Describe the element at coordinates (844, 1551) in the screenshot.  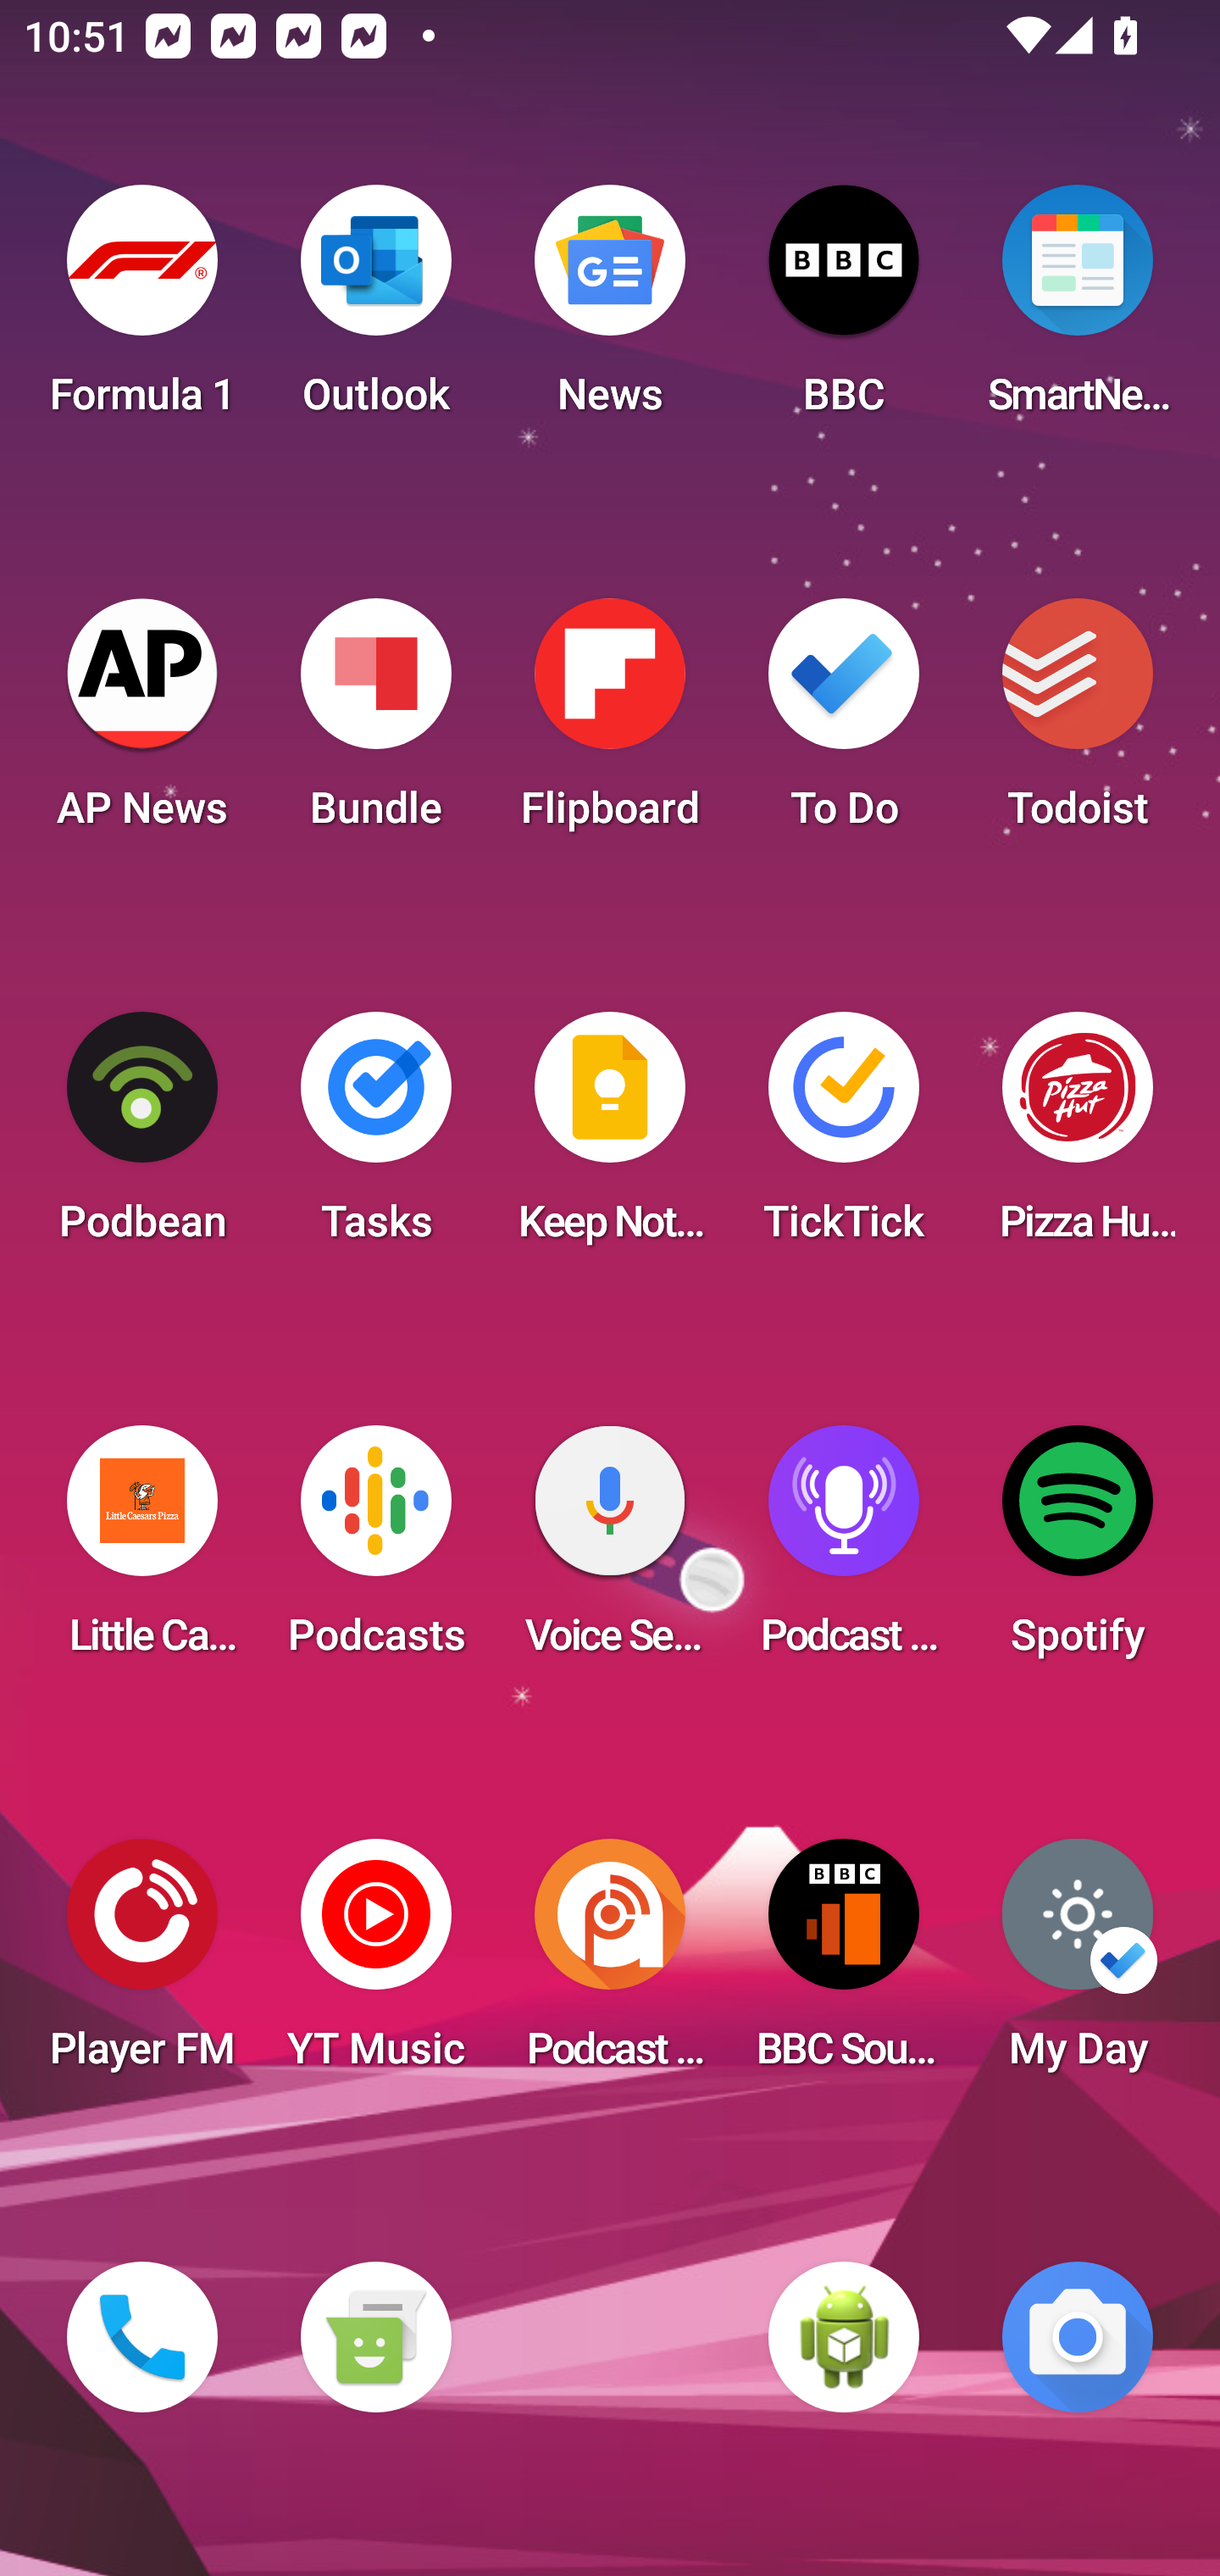
I see `Podcast Player` at that location.